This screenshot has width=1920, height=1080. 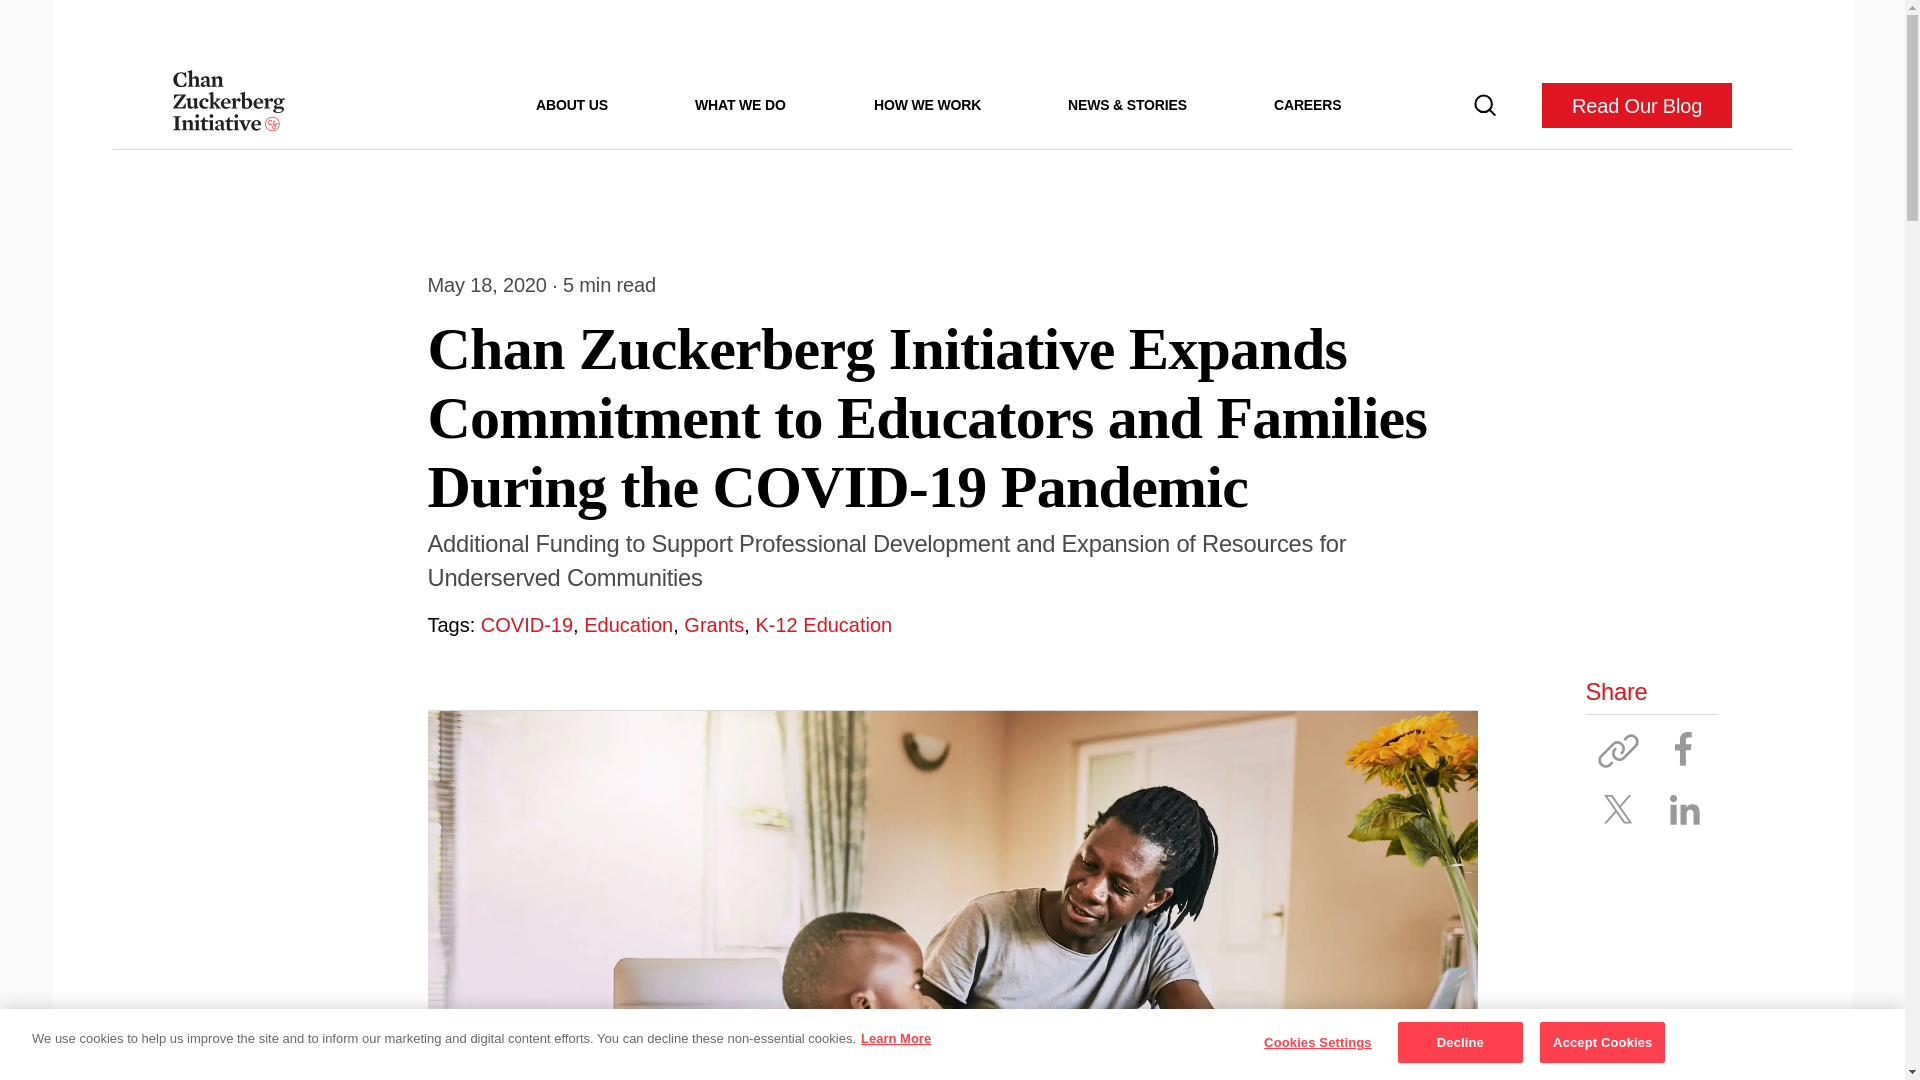 What do you see at coordinates (927, 104) in the screenshot?
I see `HOW WE WORK` at bounding box center [927, 104].